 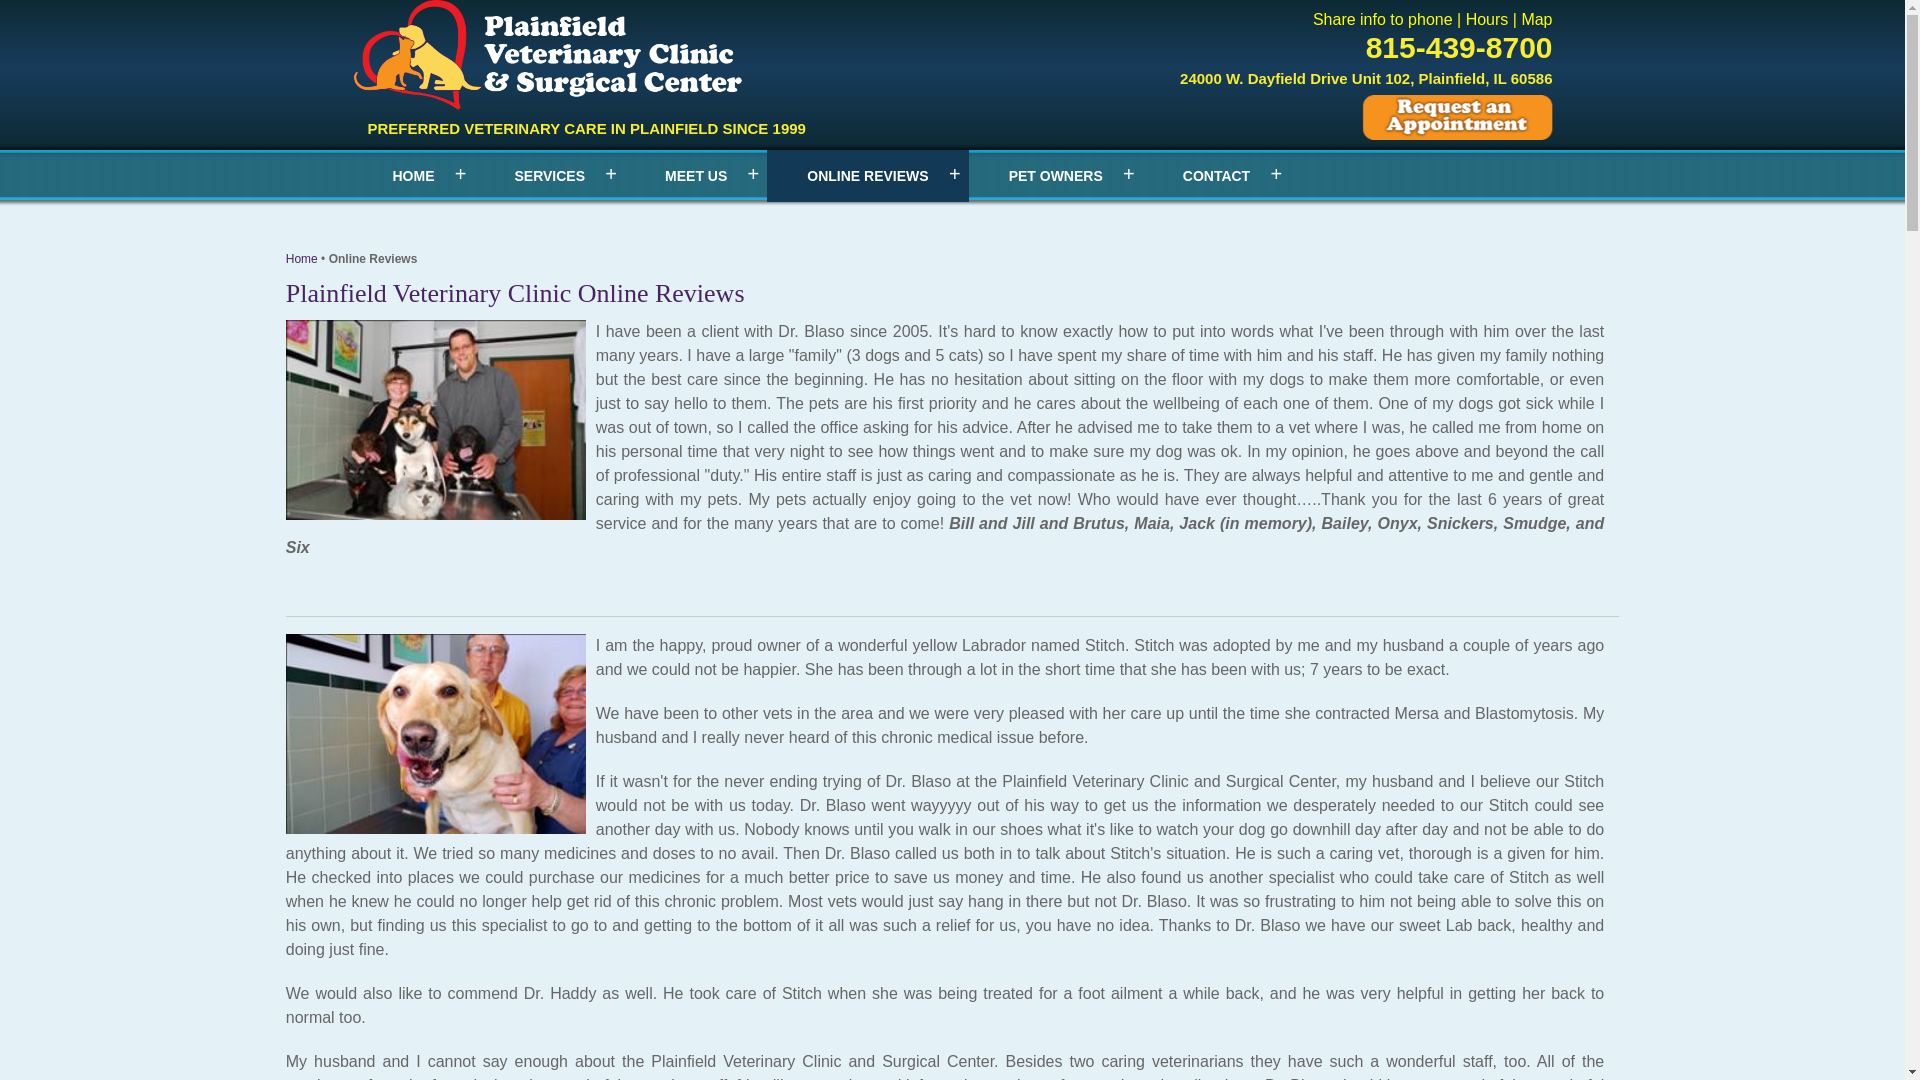 What do you see at coordinates (1216, 176) in the screenshot?
I see `CONTACT` at bounding box center [1216, 176].